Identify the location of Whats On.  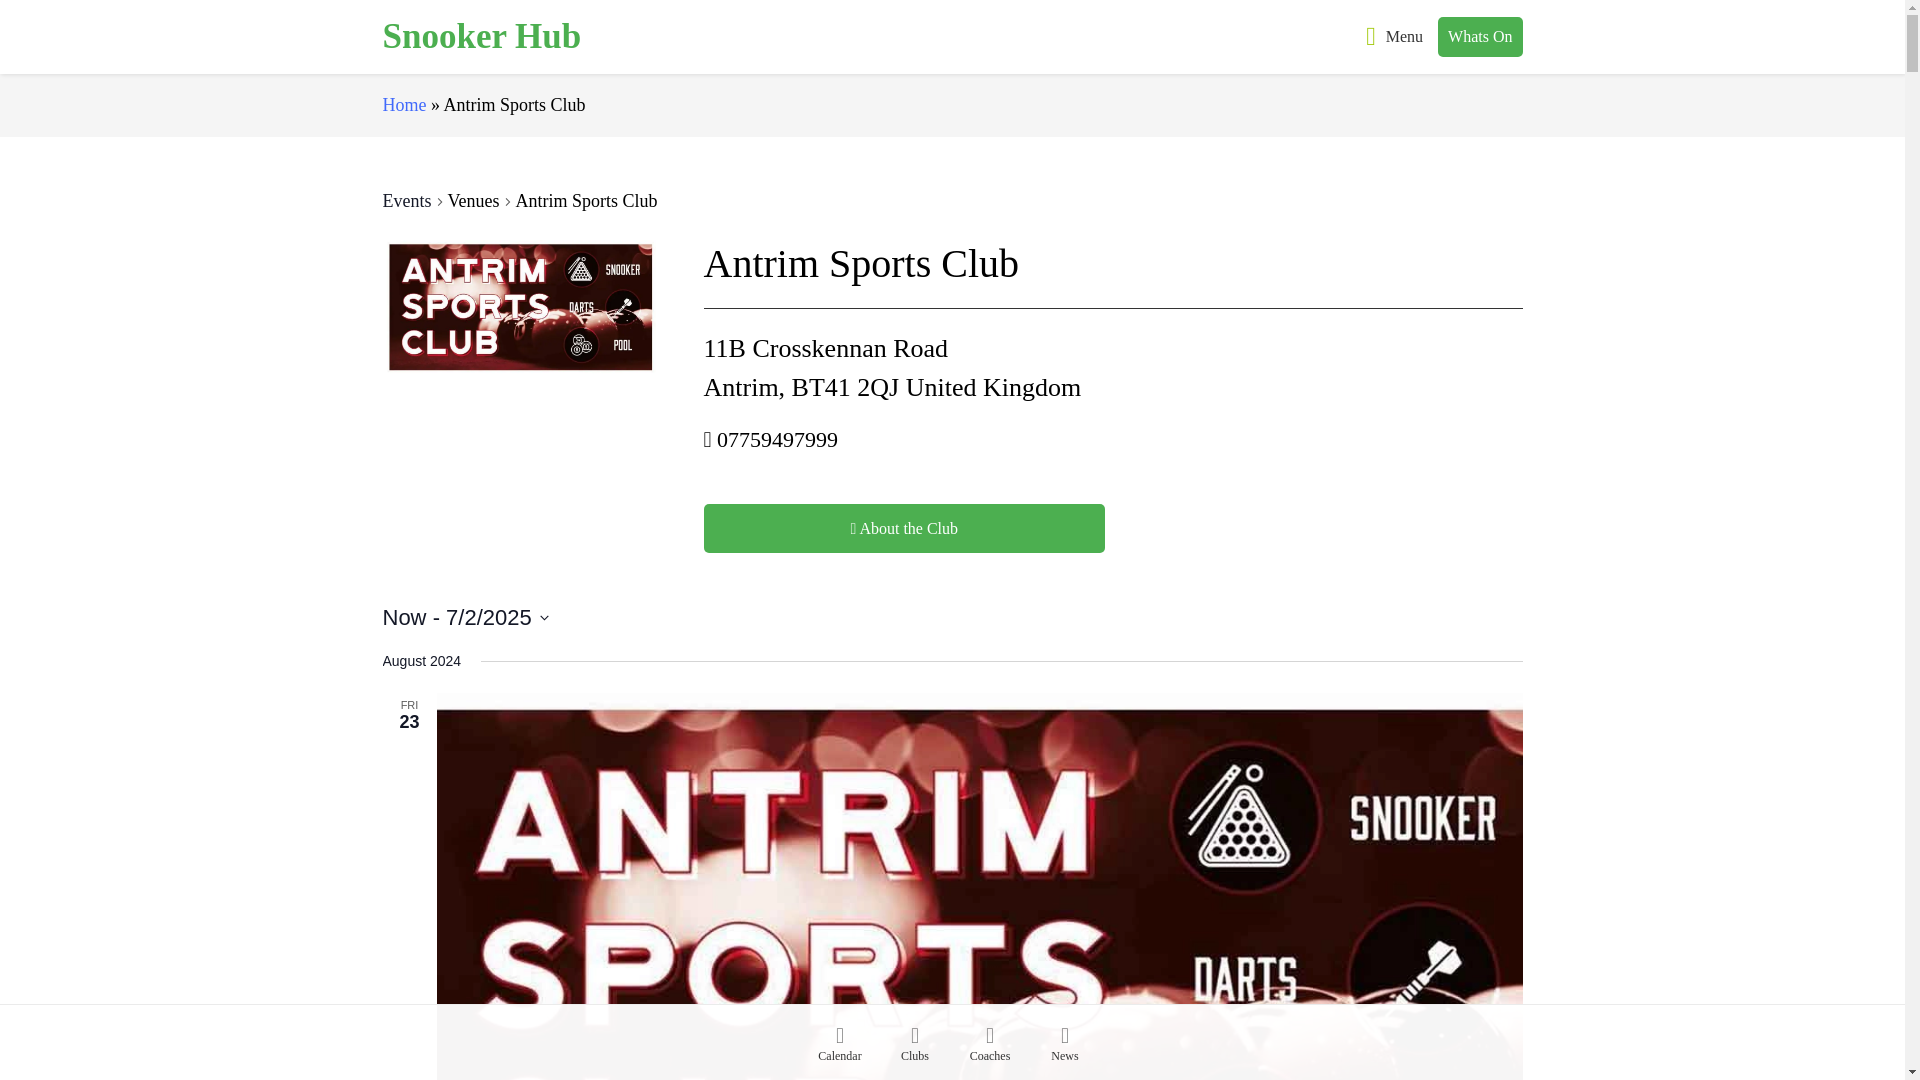
(1480, 36).